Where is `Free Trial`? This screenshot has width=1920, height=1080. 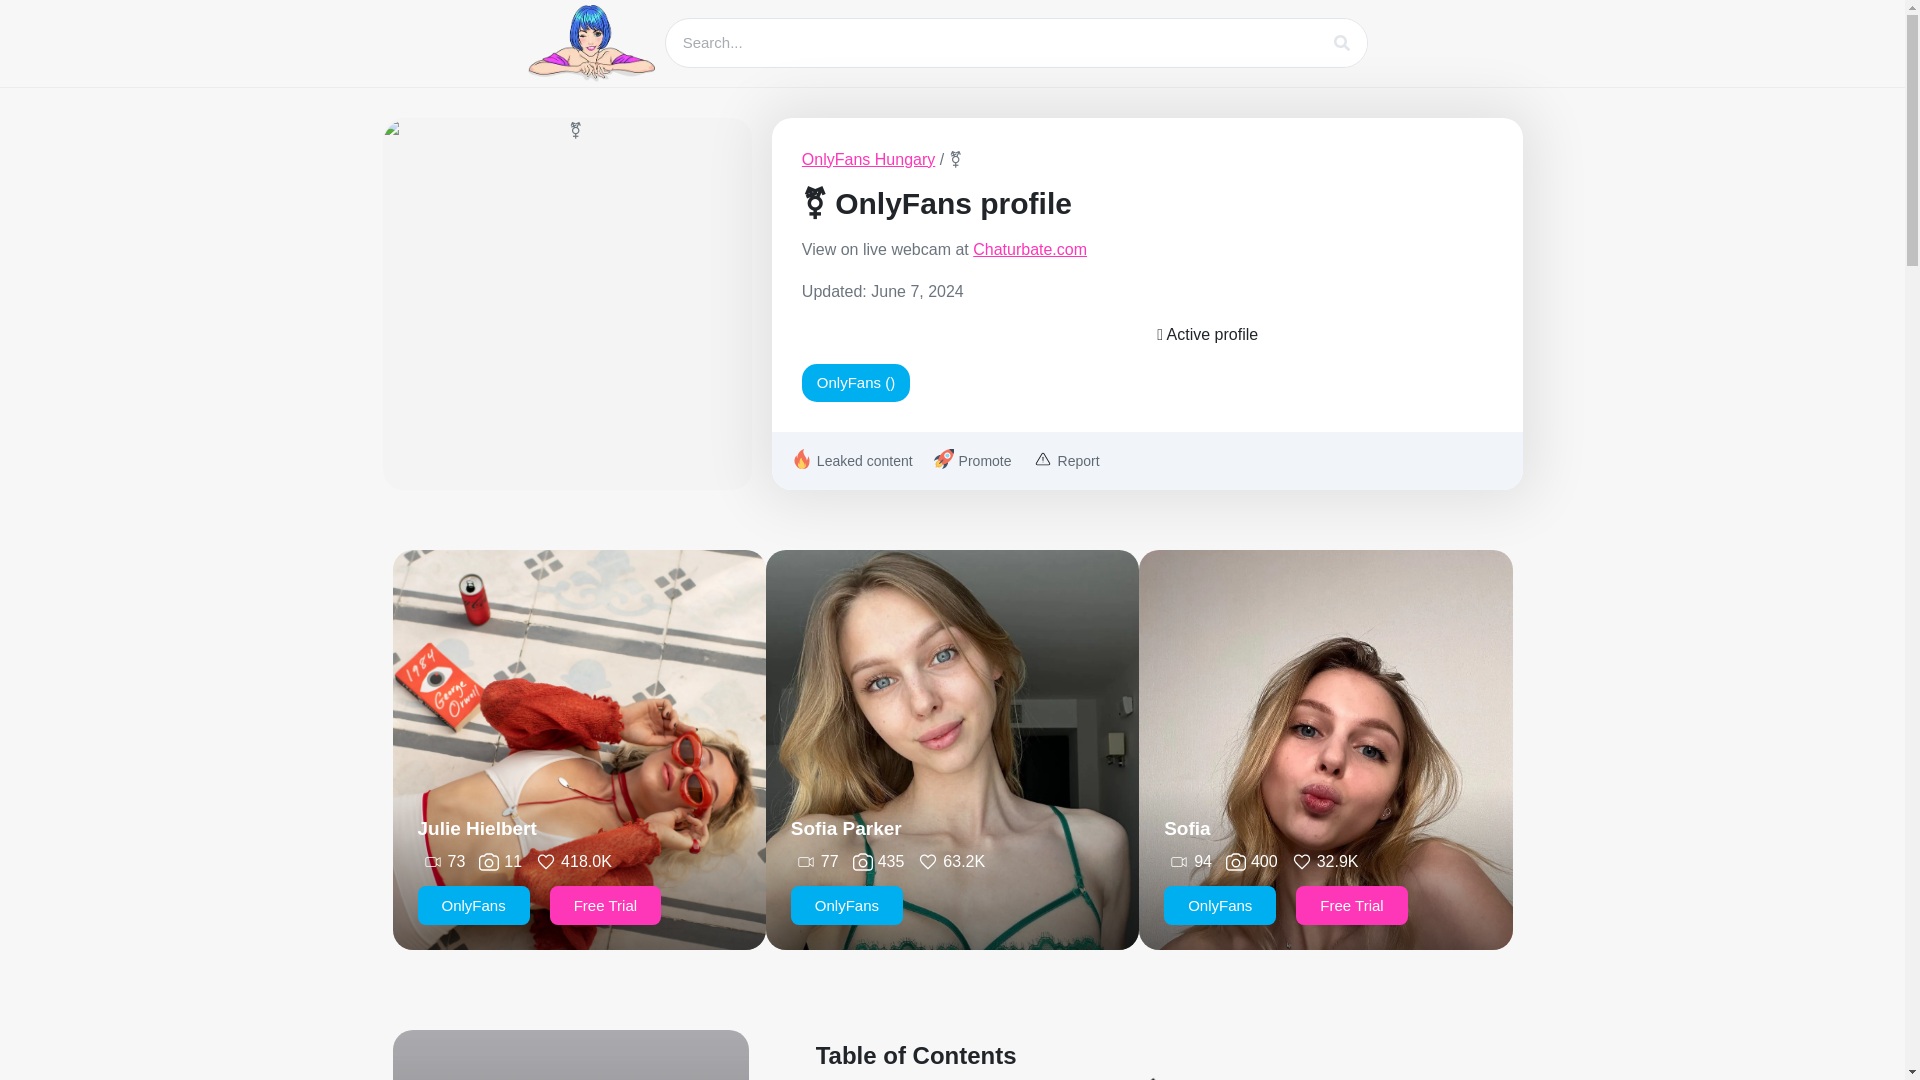 Free Trial is located at coordinates (1352, 904).